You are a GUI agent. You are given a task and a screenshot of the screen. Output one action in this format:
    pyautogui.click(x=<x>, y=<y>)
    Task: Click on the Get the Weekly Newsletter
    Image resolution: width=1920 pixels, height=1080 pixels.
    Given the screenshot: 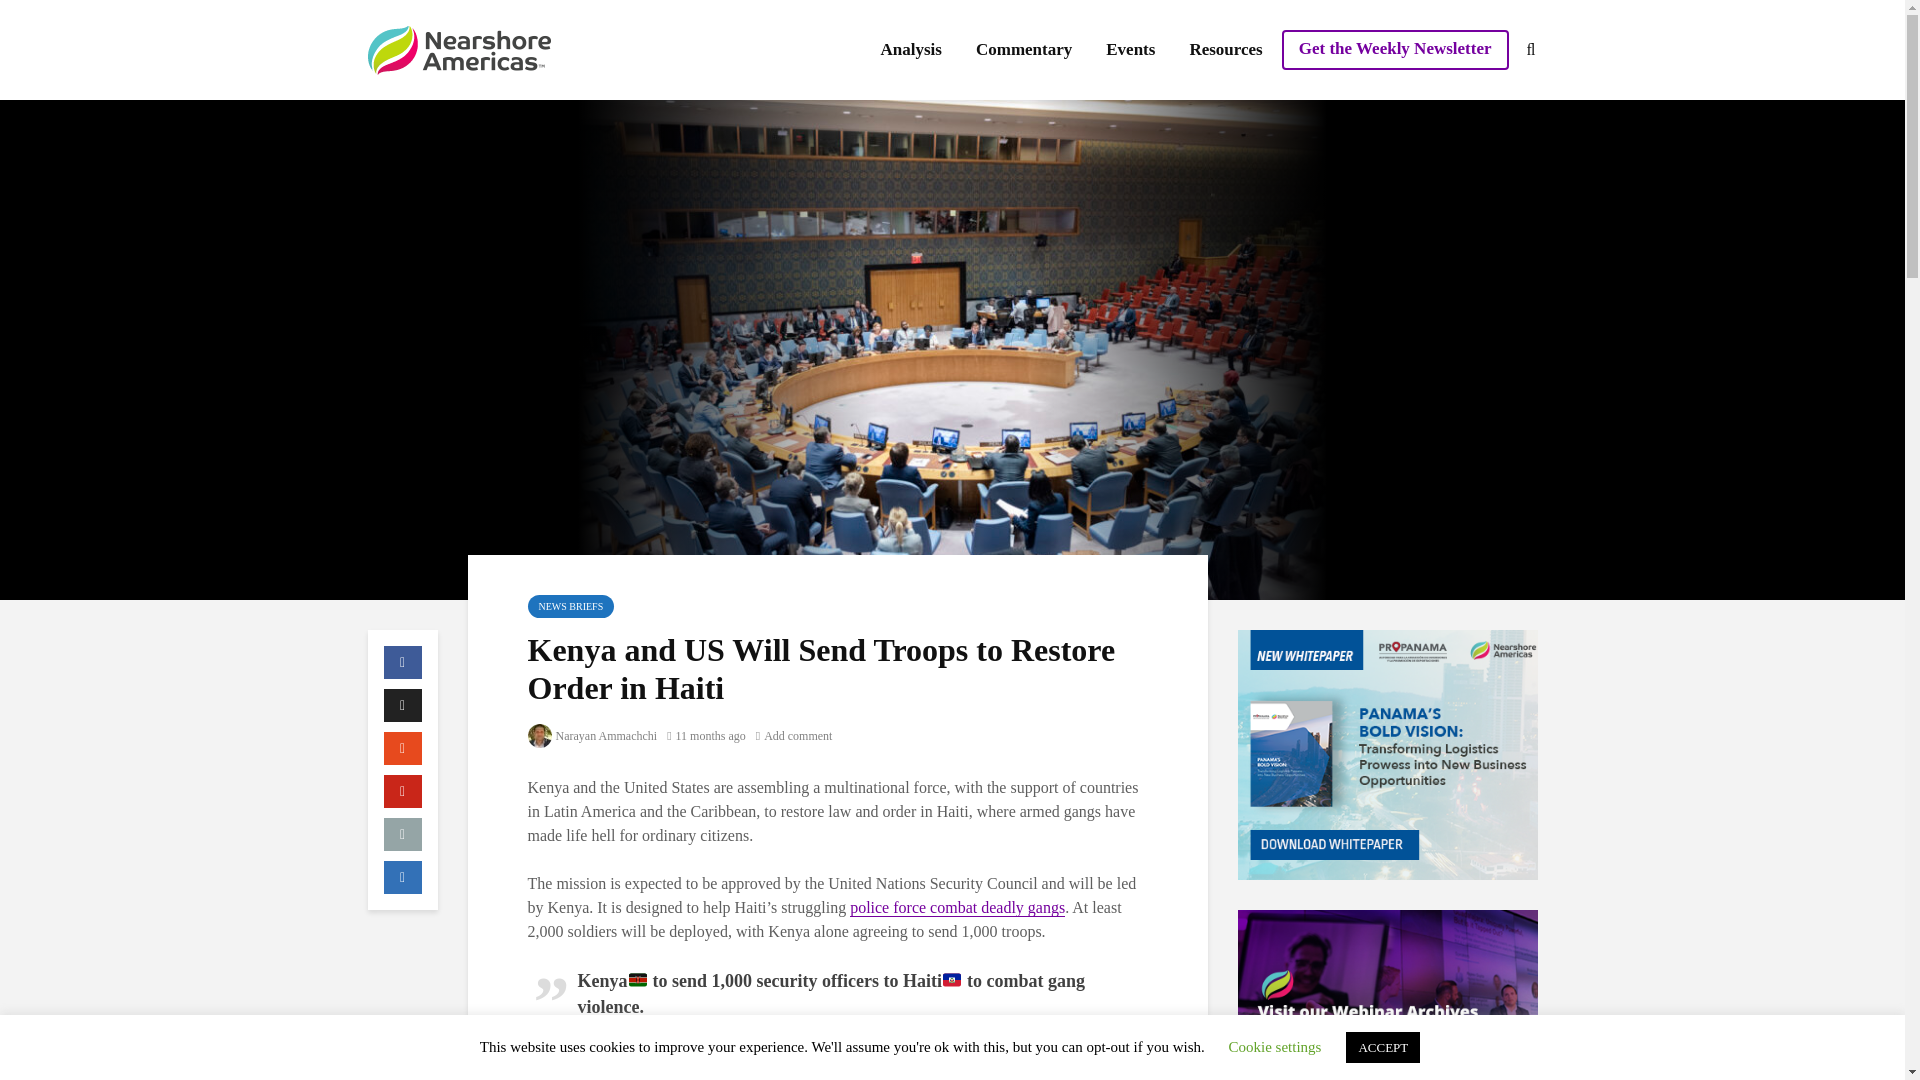 What is the action you would take?
    pyautogui.click(x=1396, y=50)
    